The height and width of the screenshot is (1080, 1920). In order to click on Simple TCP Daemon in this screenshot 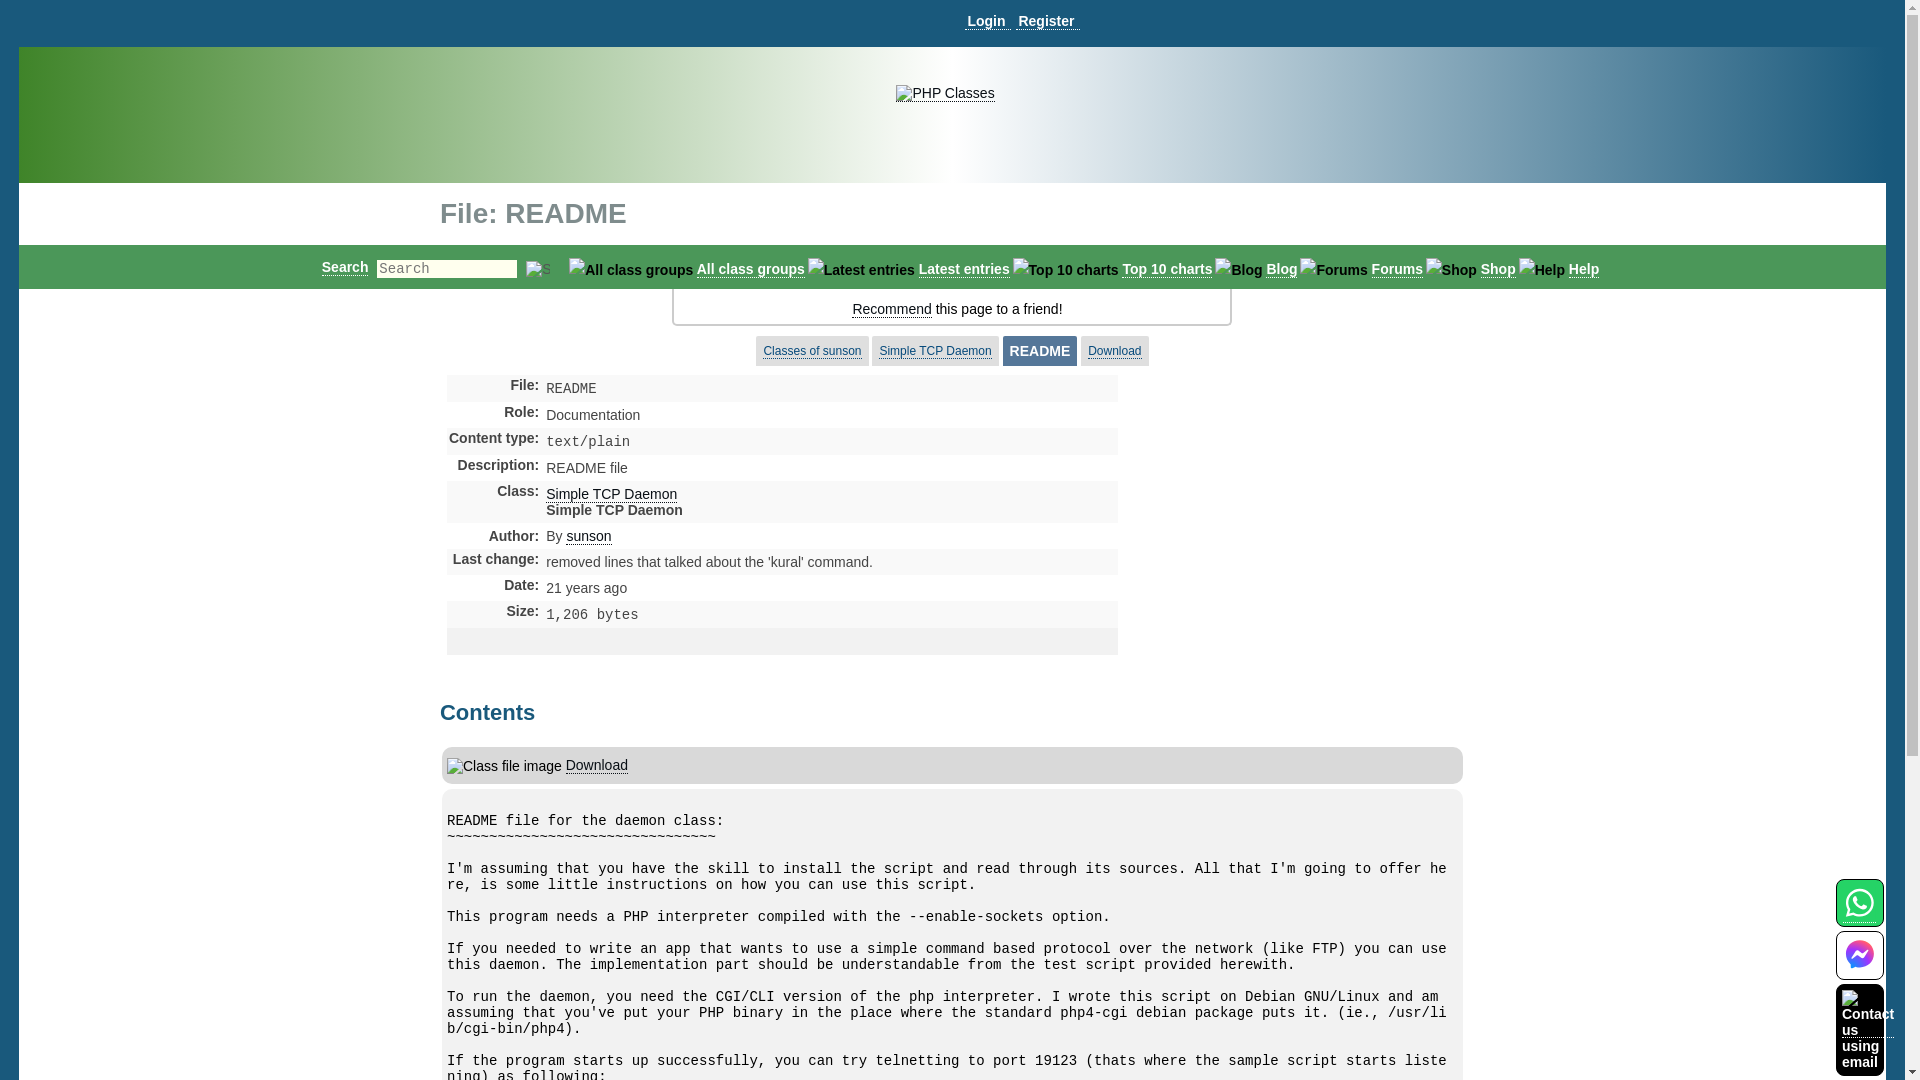, I will do `click(934, 351)`.